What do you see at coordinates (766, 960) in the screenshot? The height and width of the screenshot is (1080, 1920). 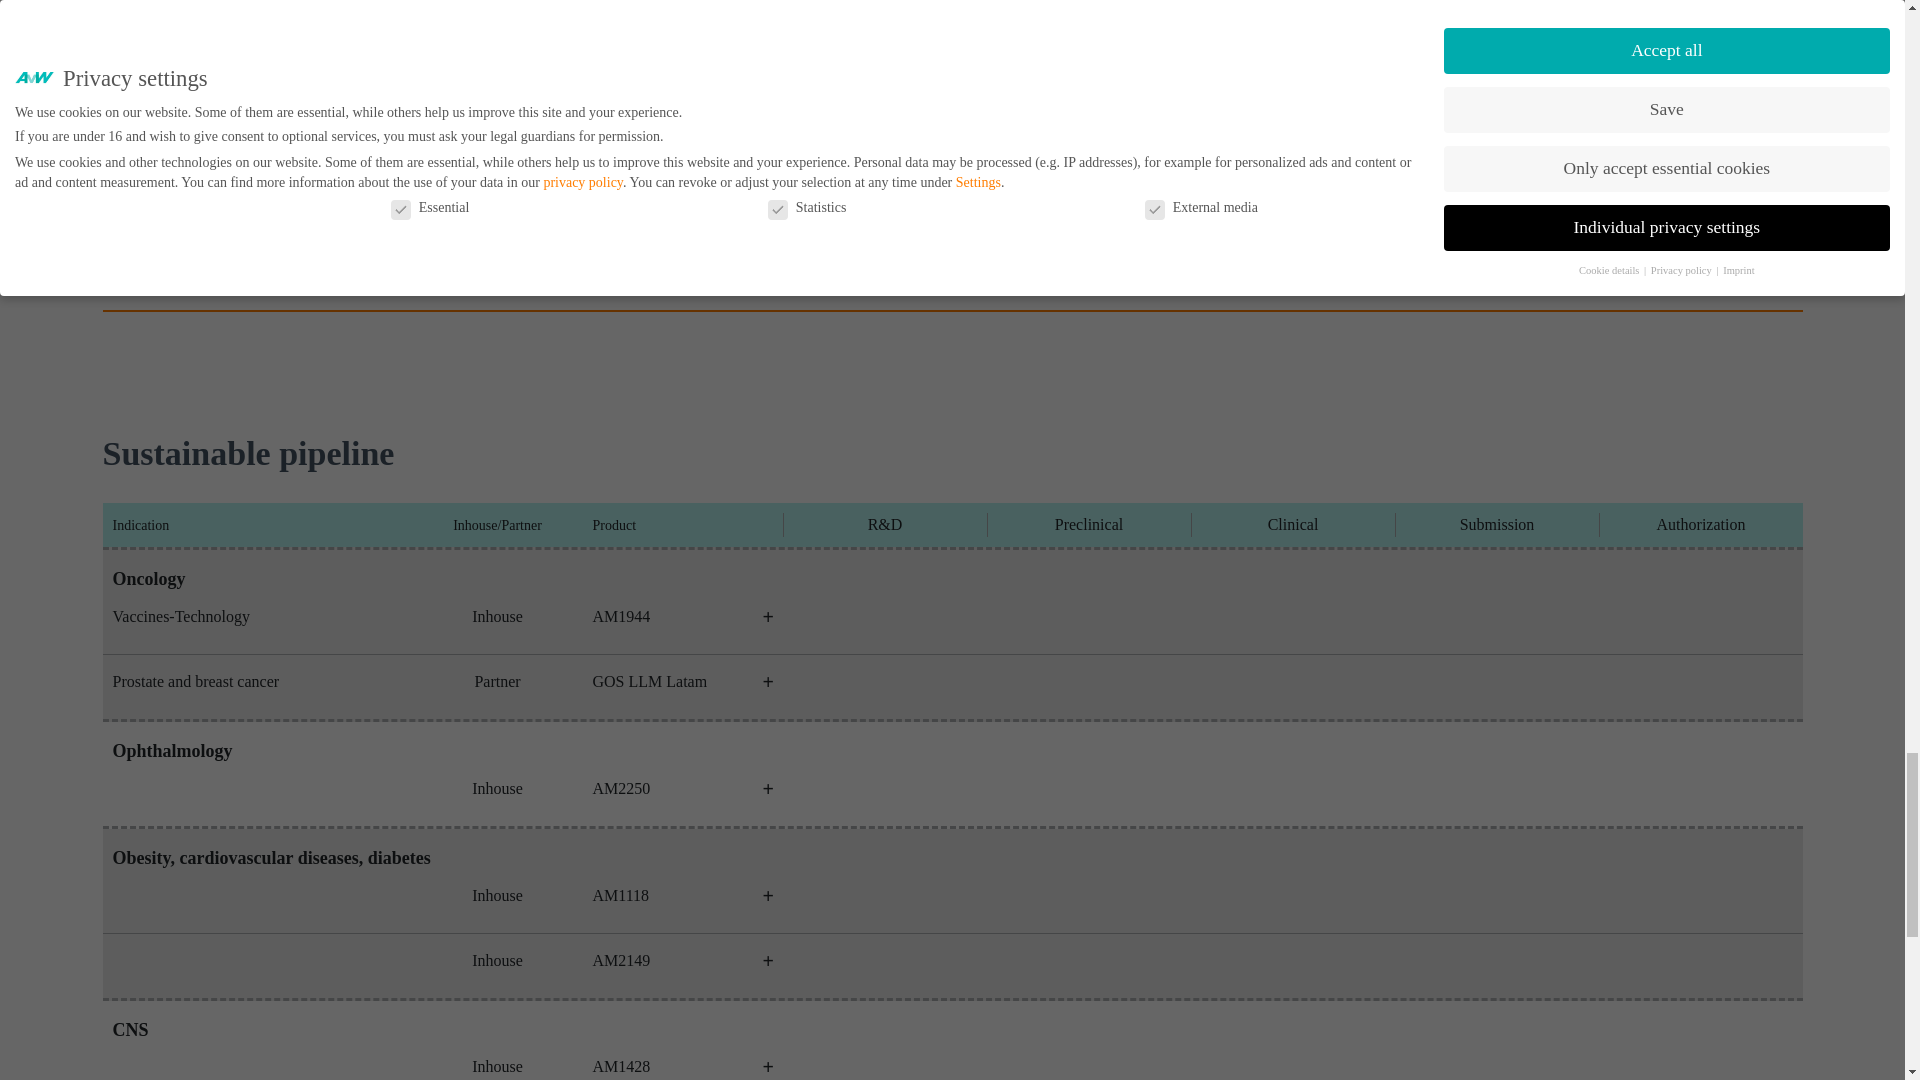 I see `mehr Informationen` at bounding box center [766, 960].